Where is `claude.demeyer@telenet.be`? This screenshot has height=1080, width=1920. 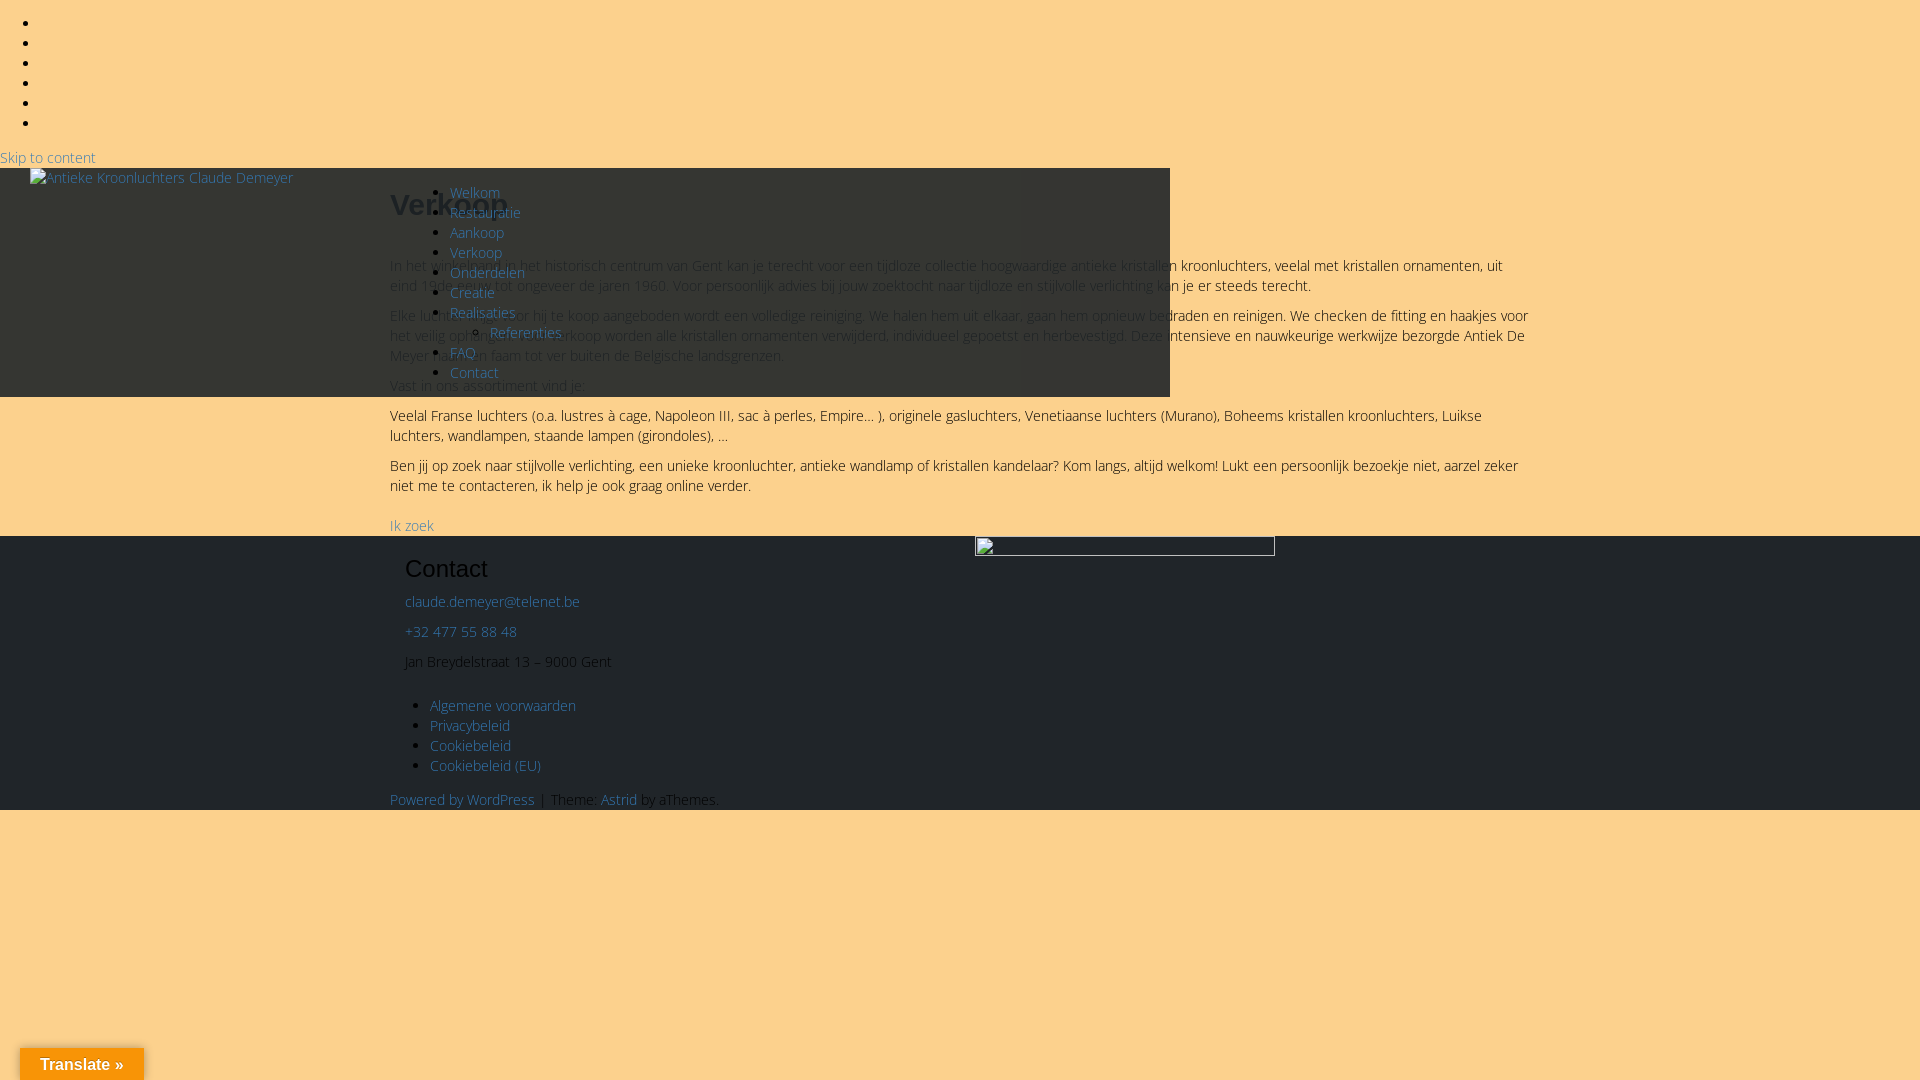
claude.demeyer@telenet.be is located at coordinates (492, 602).